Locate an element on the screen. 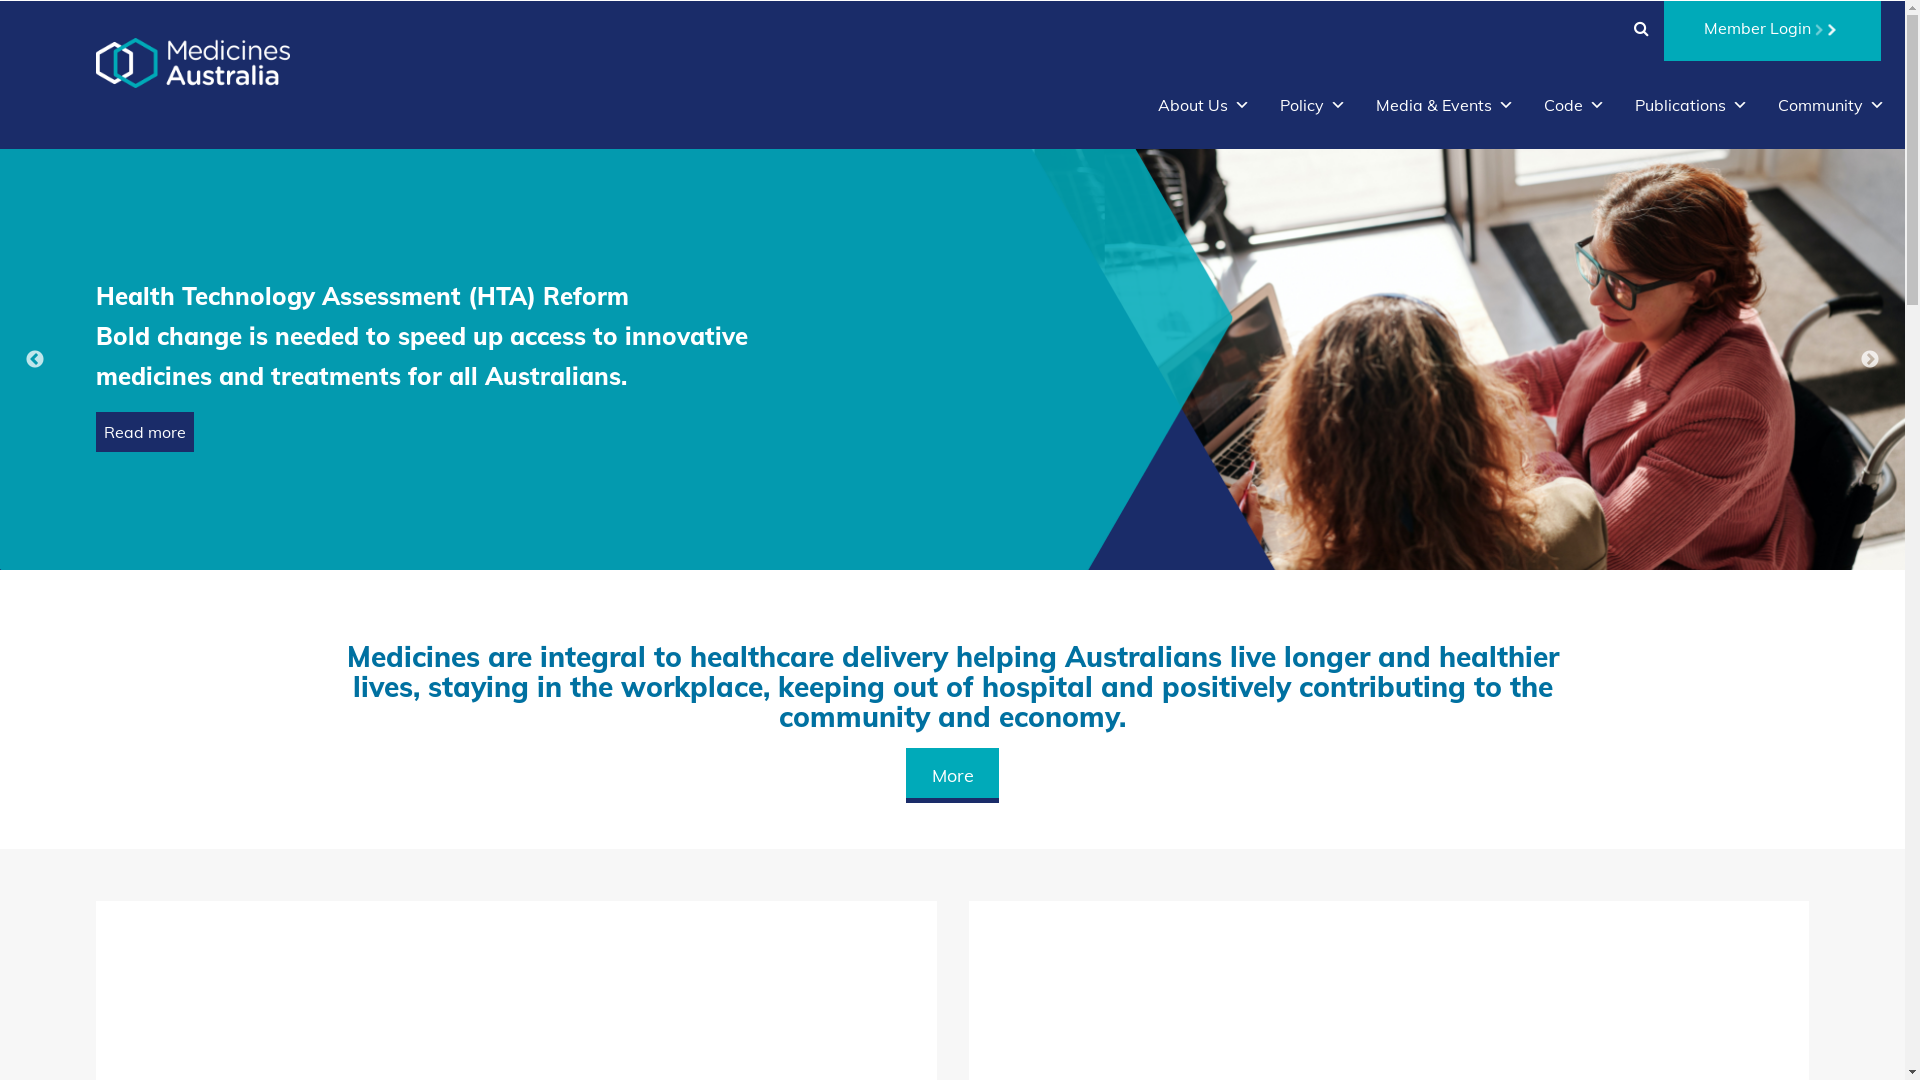 The image size is (1920, 1080). Read more is located at coordinates (145, 432).